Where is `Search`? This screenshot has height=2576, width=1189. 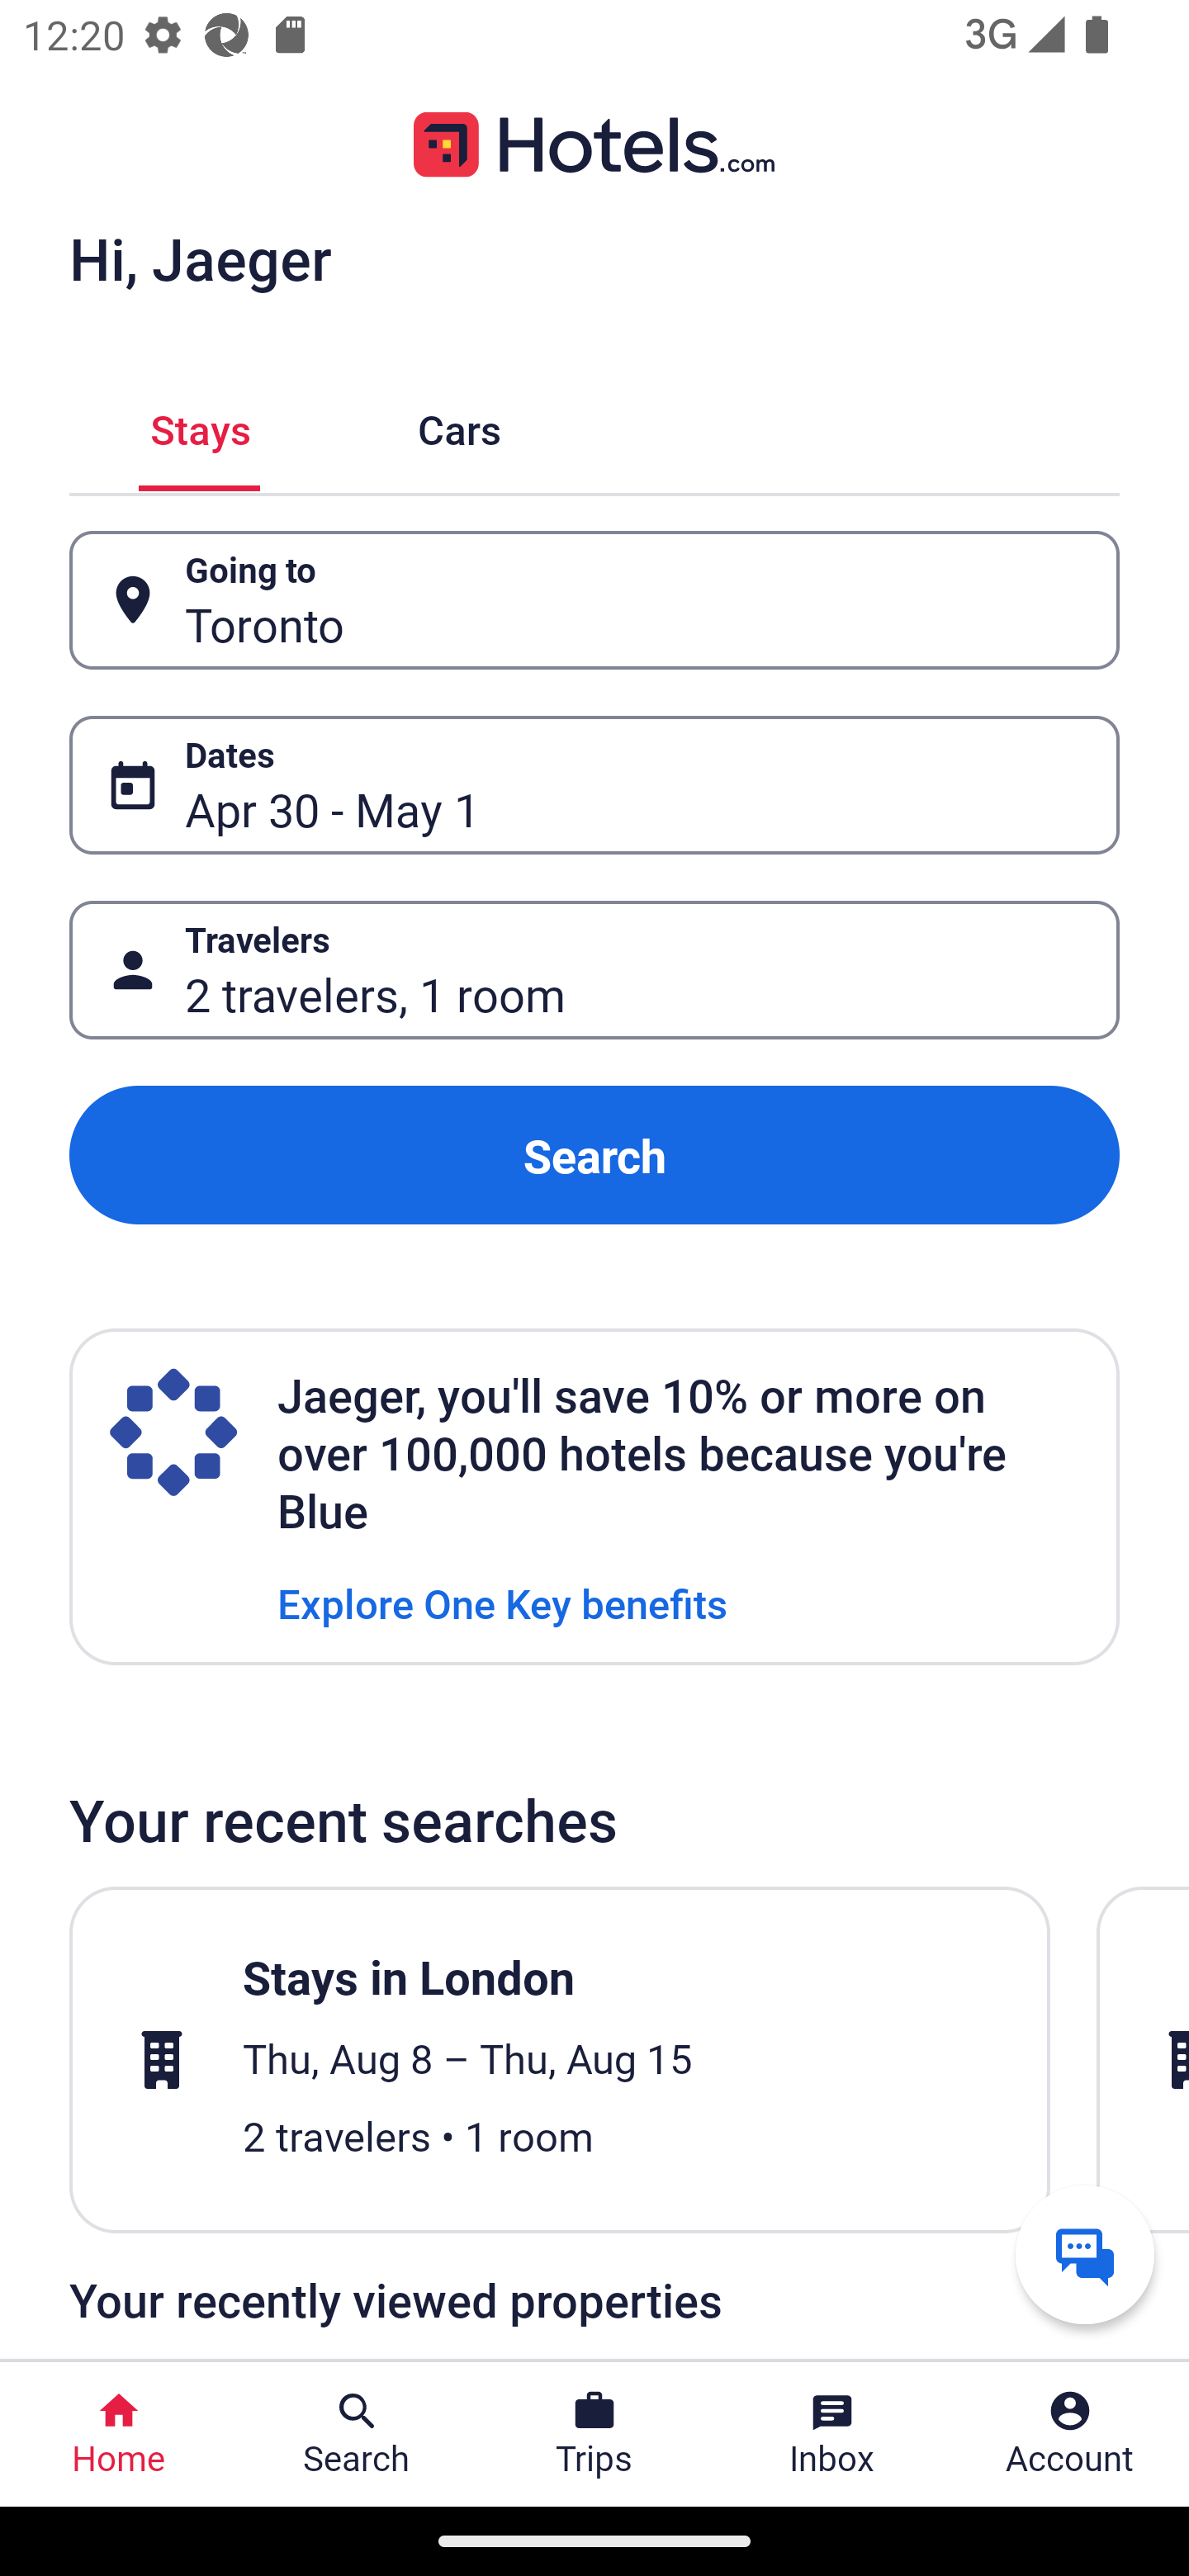 Search is located at coordinates (594, 1154).